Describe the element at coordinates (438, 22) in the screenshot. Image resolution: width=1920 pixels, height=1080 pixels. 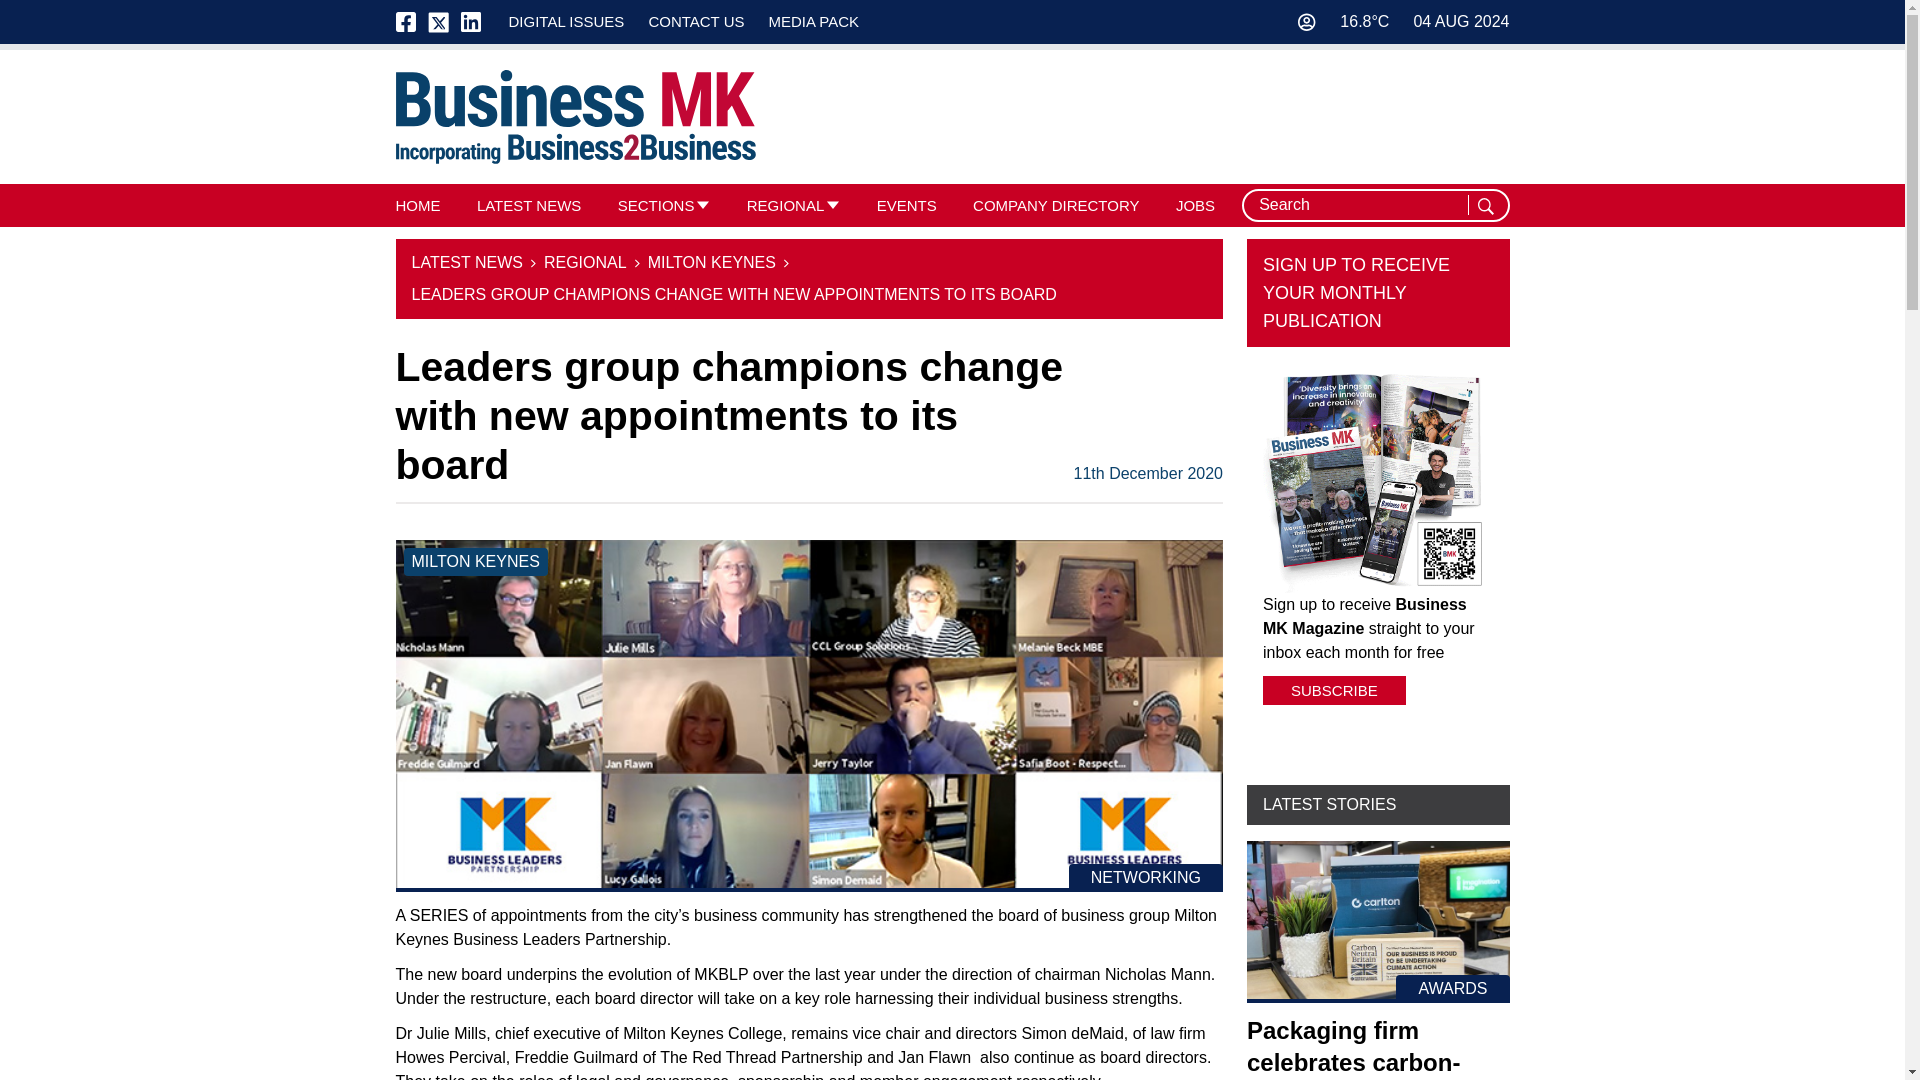
I see `Business MK on Twitter` at that location.